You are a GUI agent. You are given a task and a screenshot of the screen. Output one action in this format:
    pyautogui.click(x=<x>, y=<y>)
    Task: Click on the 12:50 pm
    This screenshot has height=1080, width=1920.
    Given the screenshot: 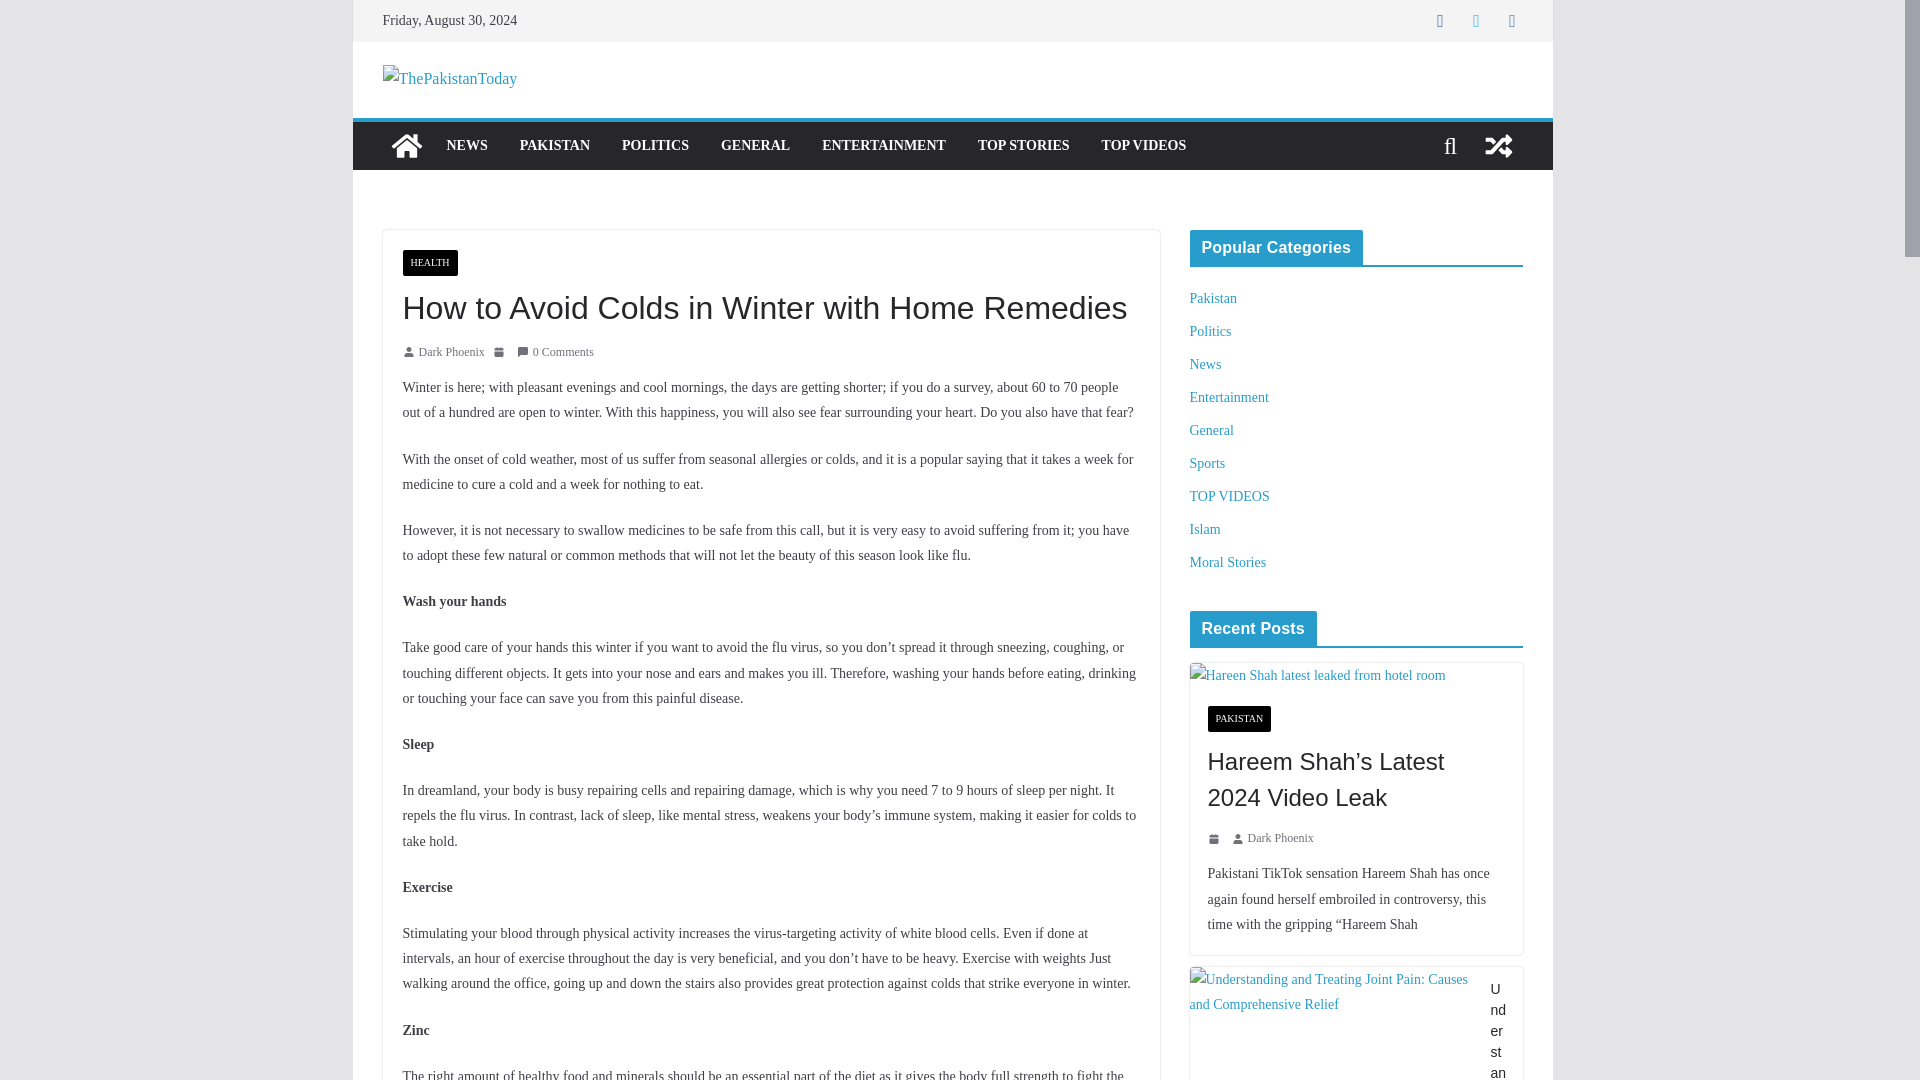 What is the action you would take?
    pyautogui.click(x=500, y=351)
    